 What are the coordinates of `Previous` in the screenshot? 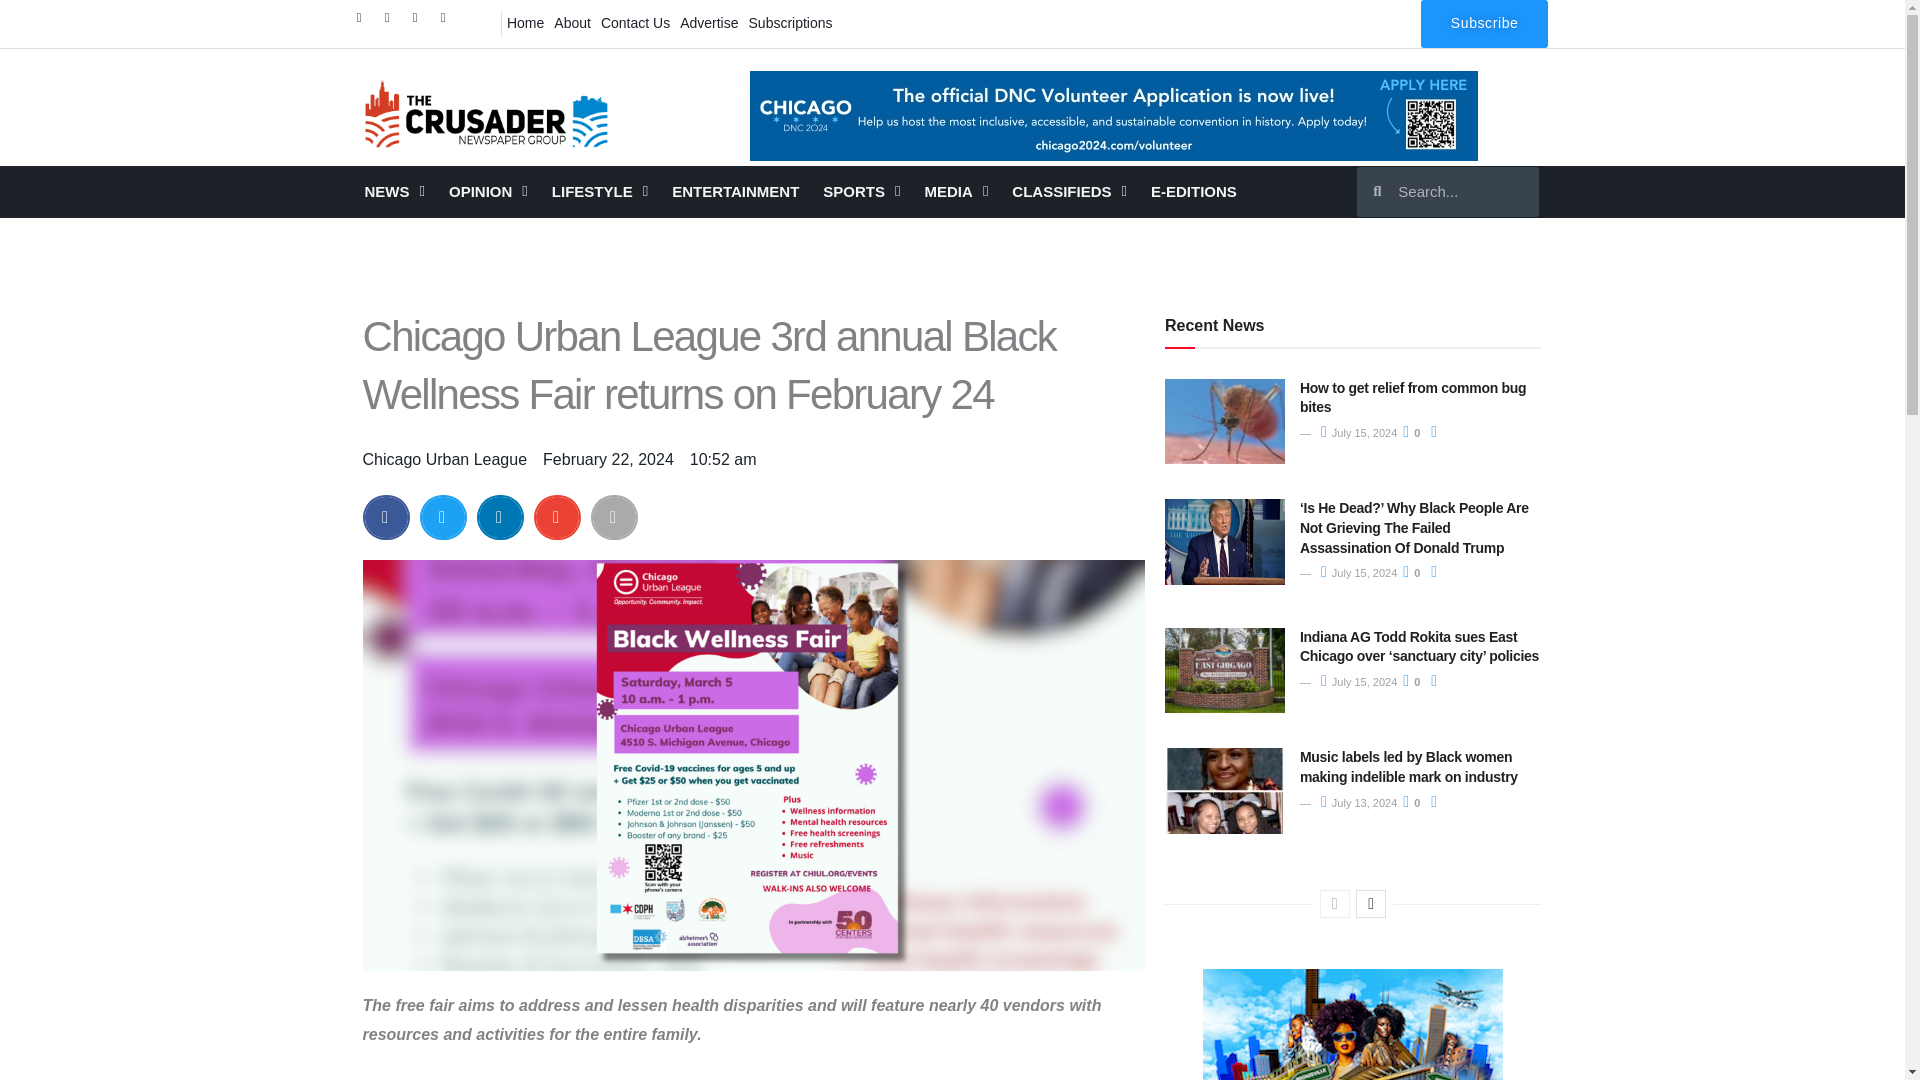 It's located at (1334, 904).